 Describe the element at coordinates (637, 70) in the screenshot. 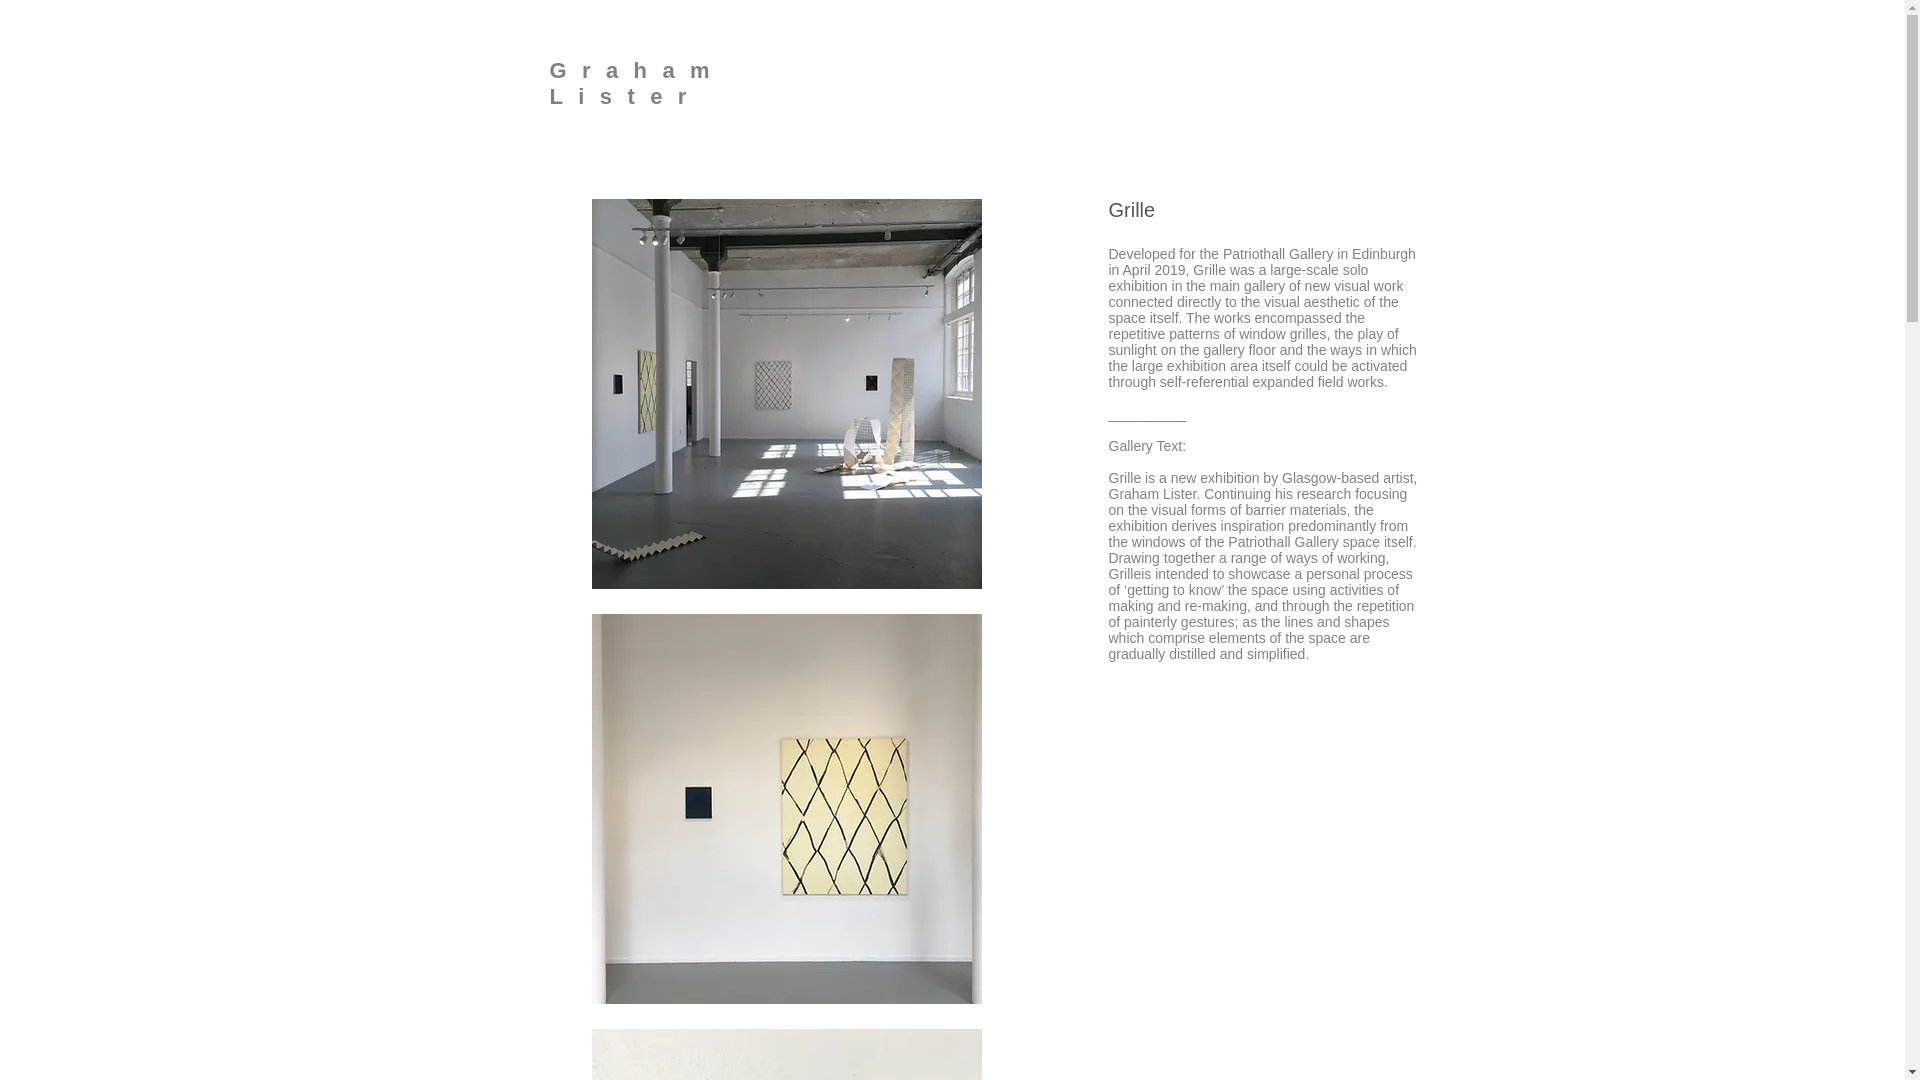

I see `Graham` at that location.